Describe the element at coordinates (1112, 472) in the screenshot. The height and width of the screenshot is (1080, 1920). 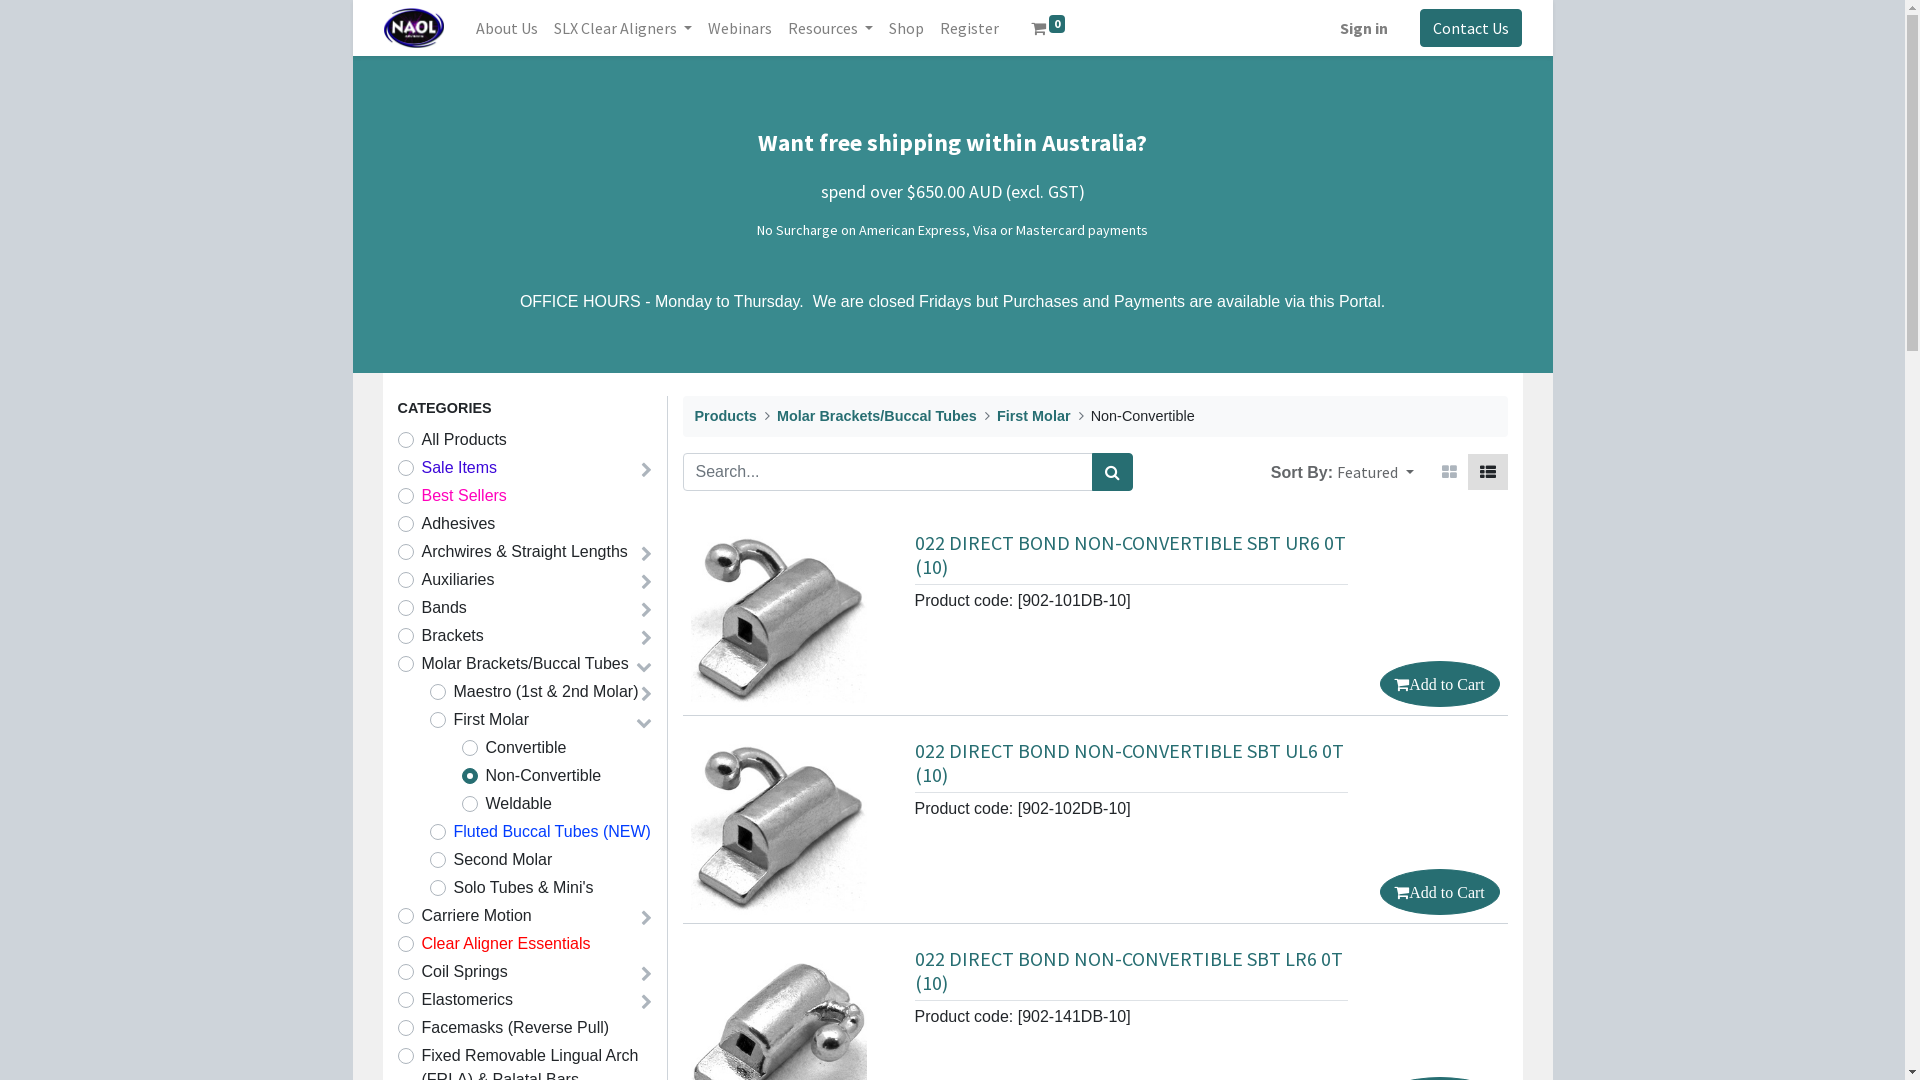
I see `Search` at that location.